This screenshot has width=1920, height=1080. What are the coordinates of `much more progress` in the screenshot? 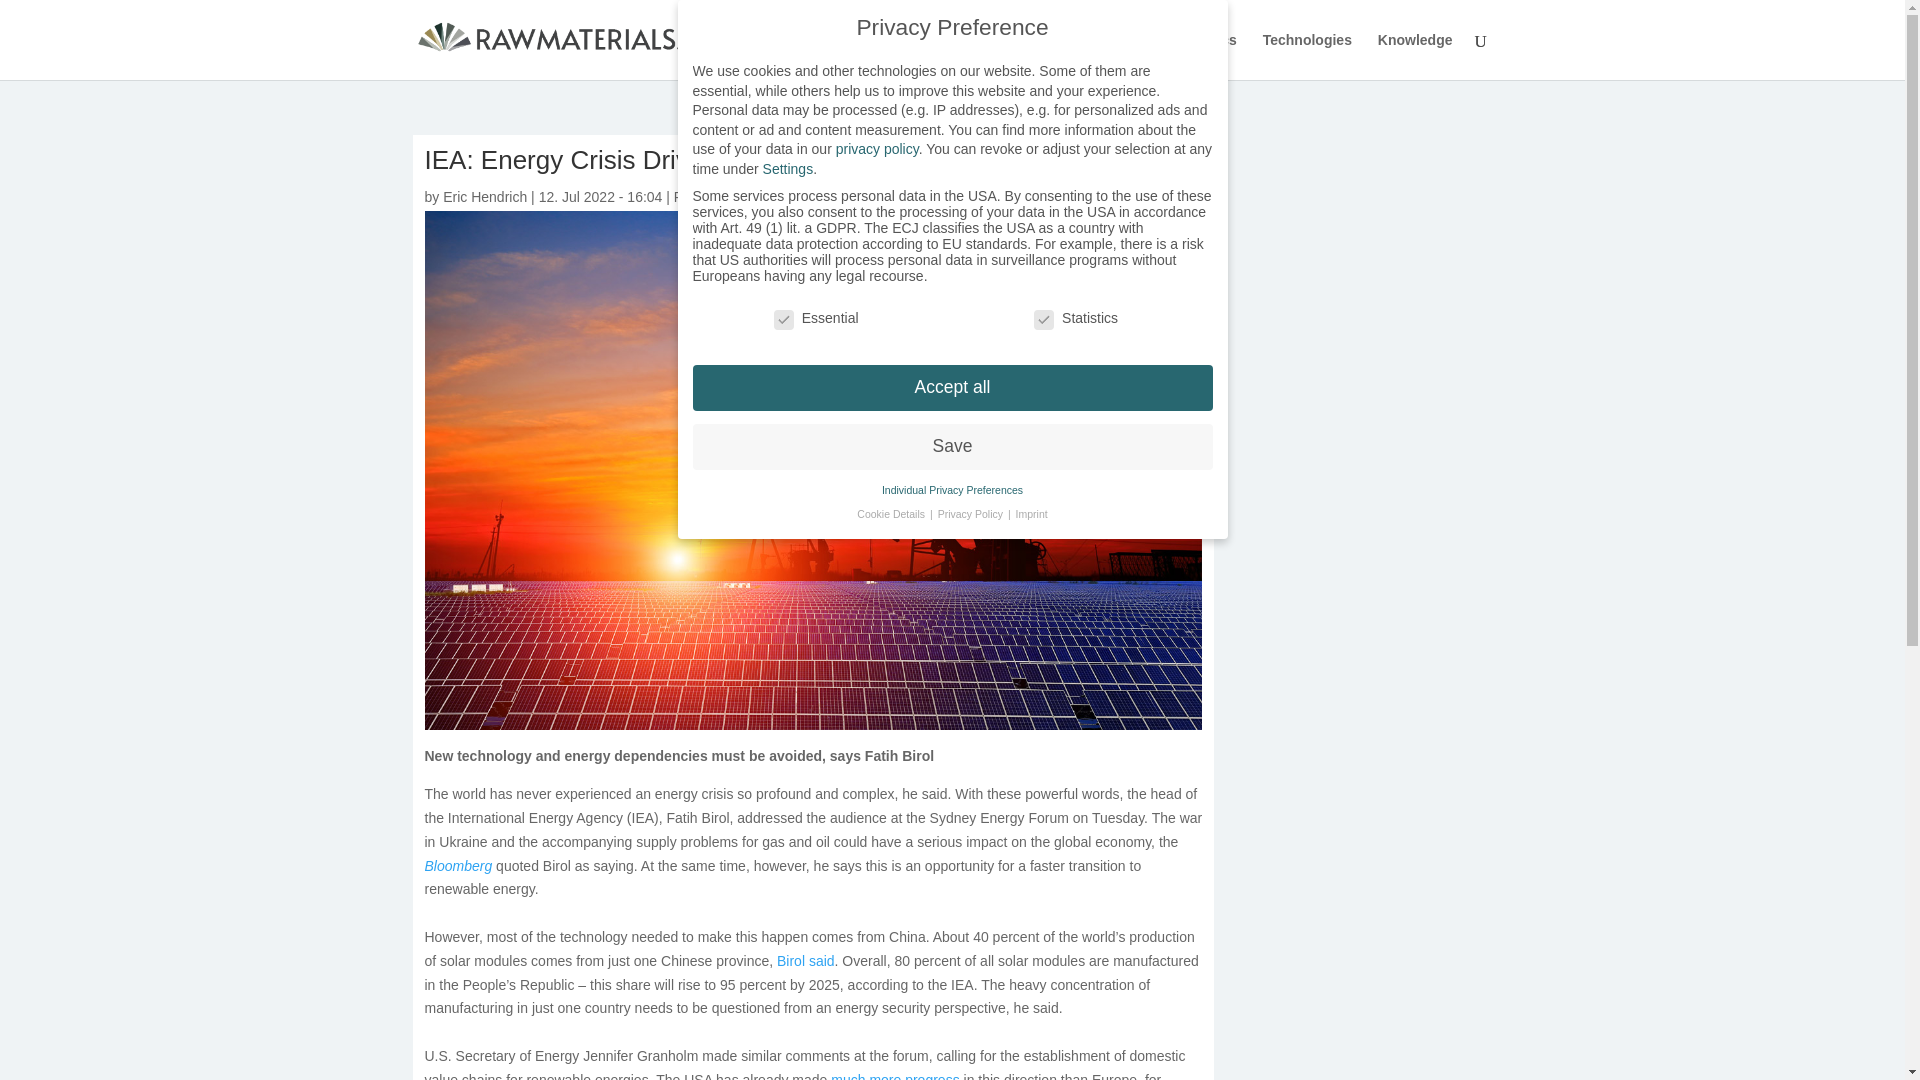 It's located at (897, 1076).